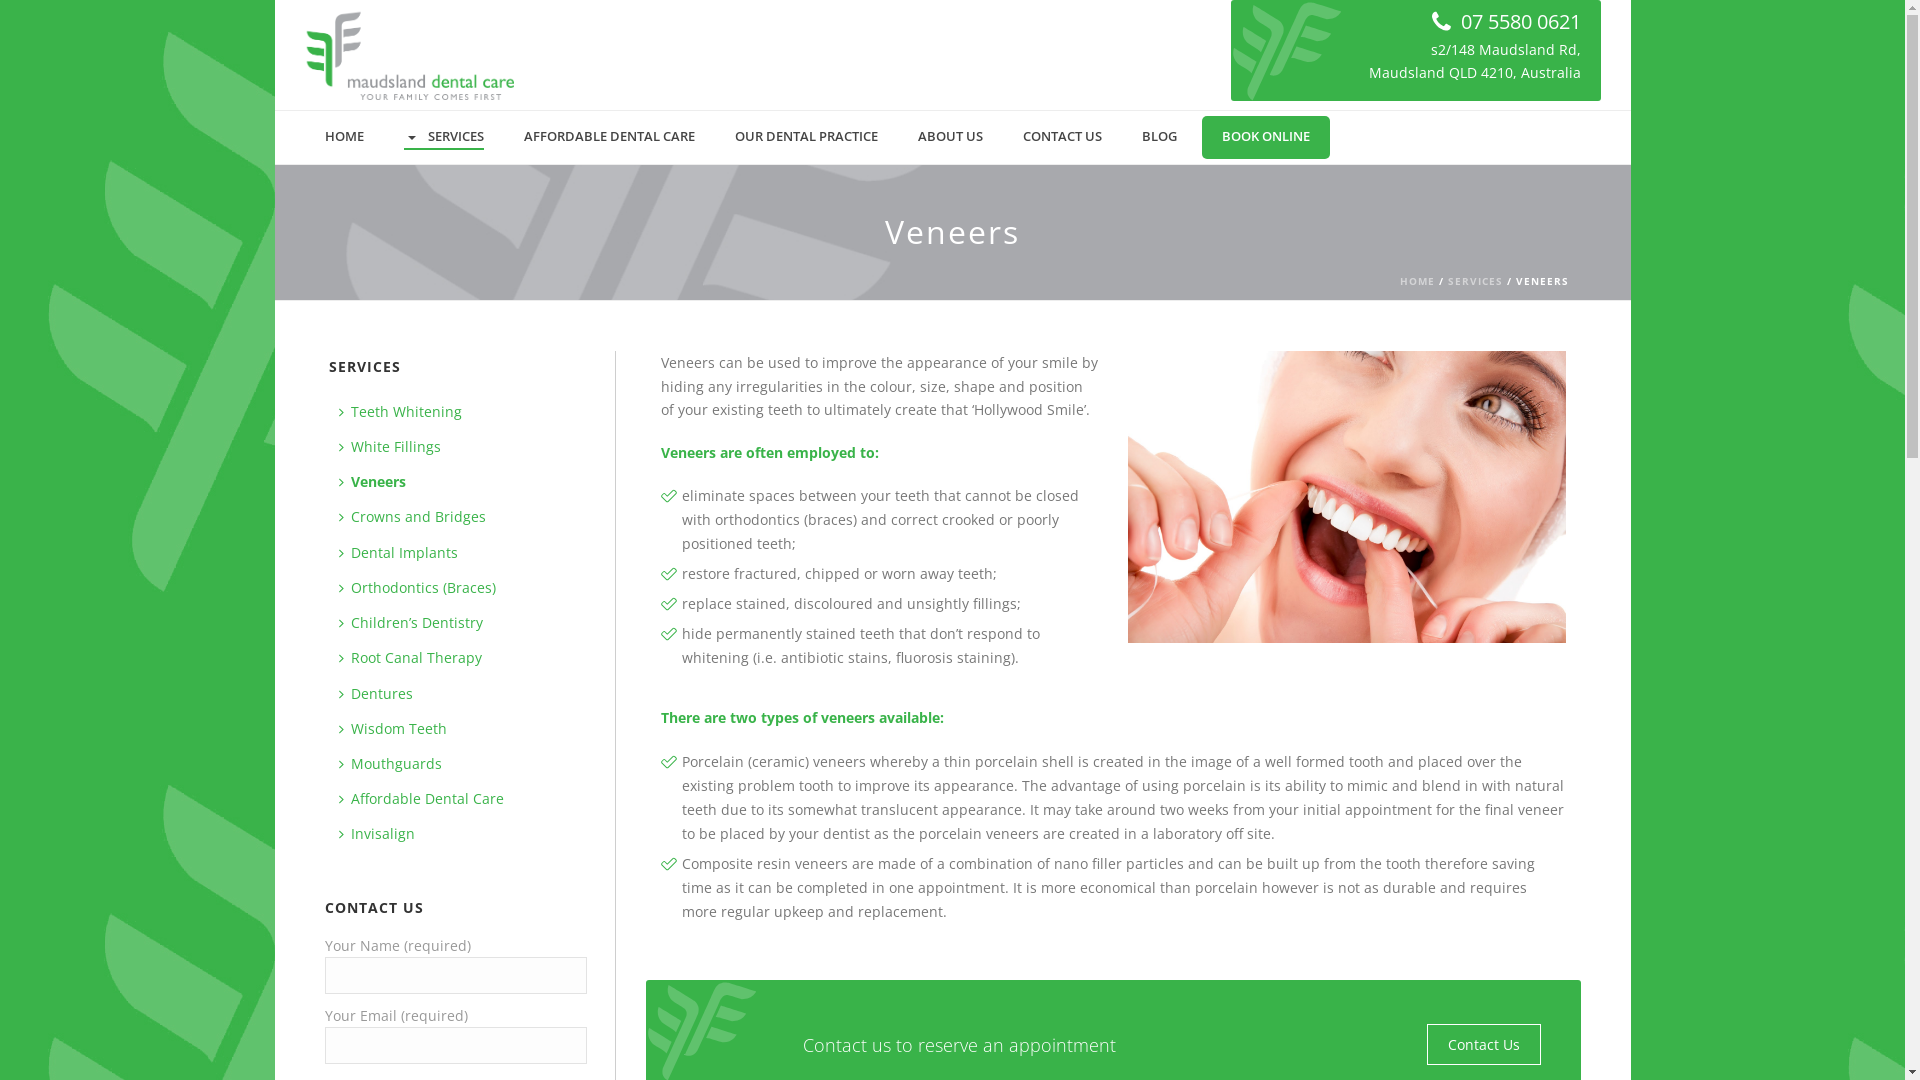 This screenshot has width=1920, height=1080. I want to click on ABOUT US, so click(950, 138).